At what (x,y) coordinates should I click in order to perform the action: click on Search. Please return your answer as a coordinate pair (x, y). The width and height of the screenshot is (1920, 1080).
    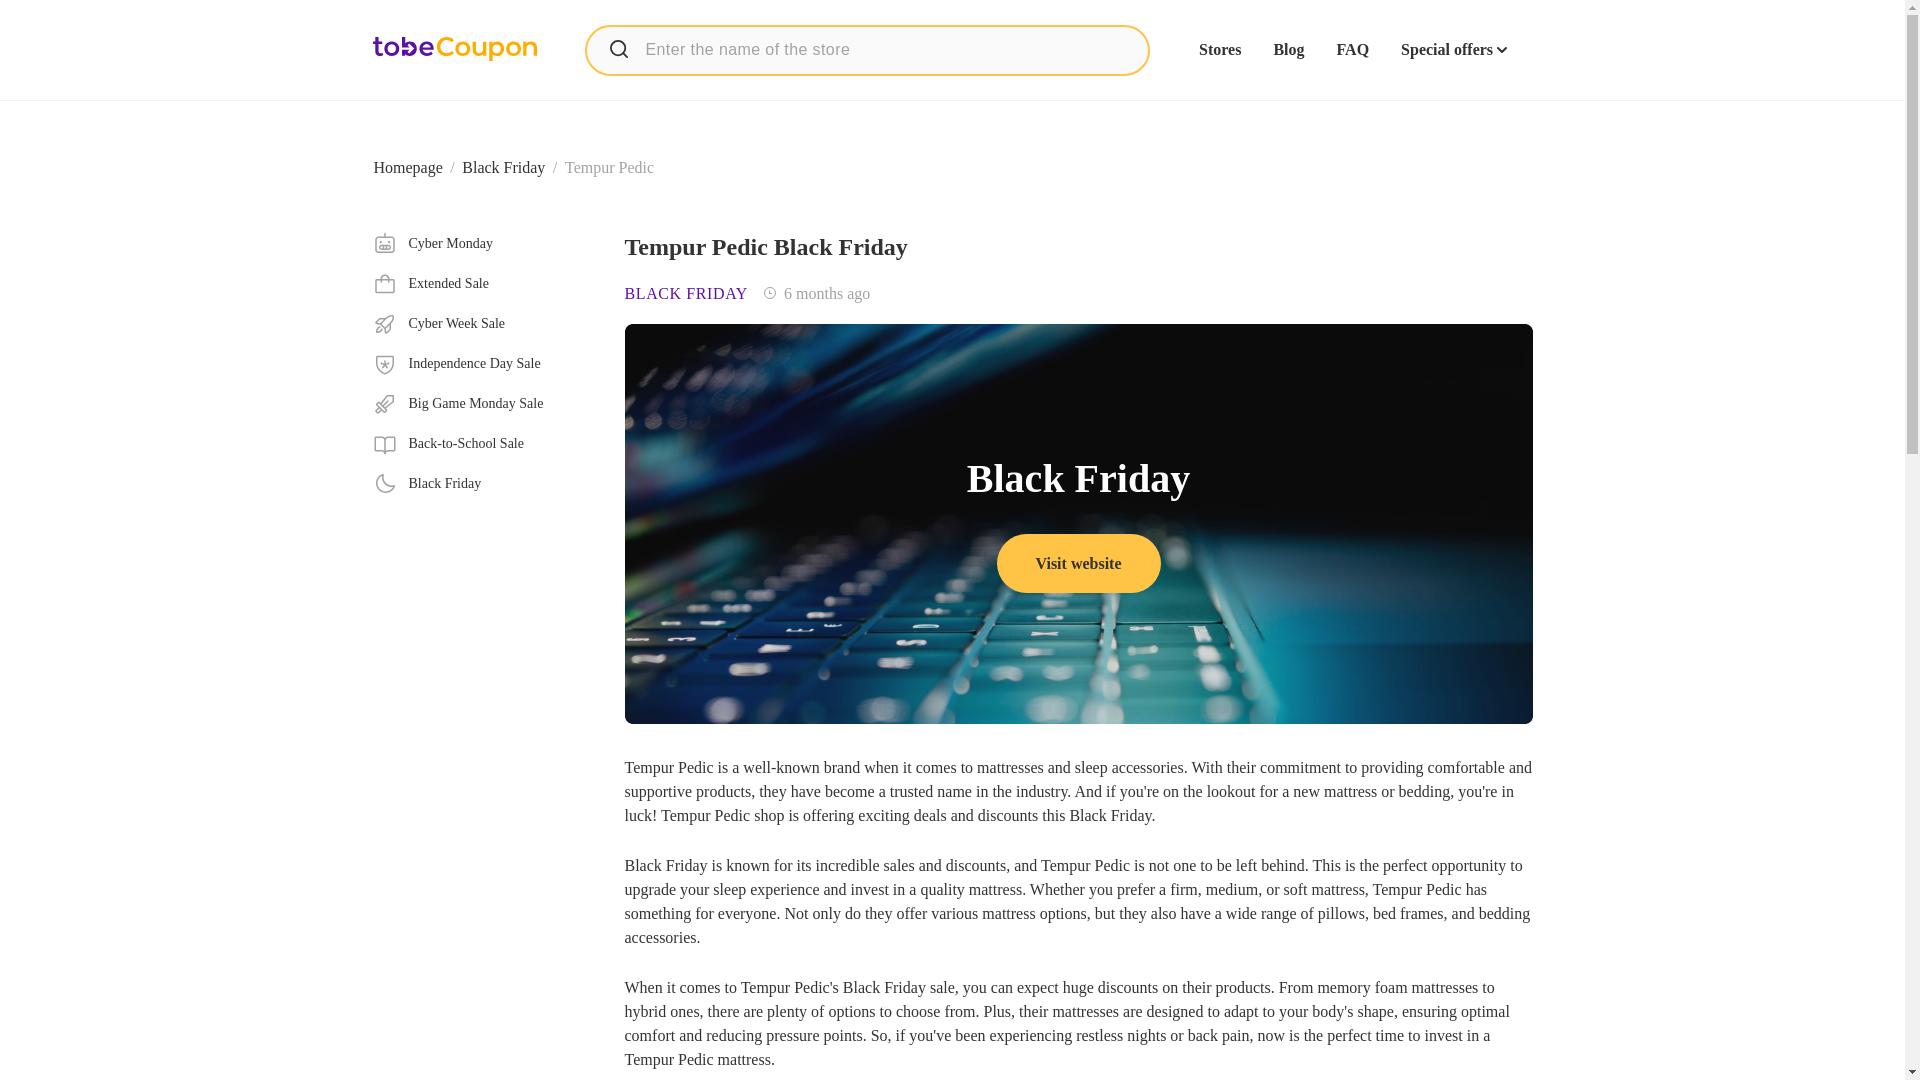
    Looking at the image, I should click on (618, 48).